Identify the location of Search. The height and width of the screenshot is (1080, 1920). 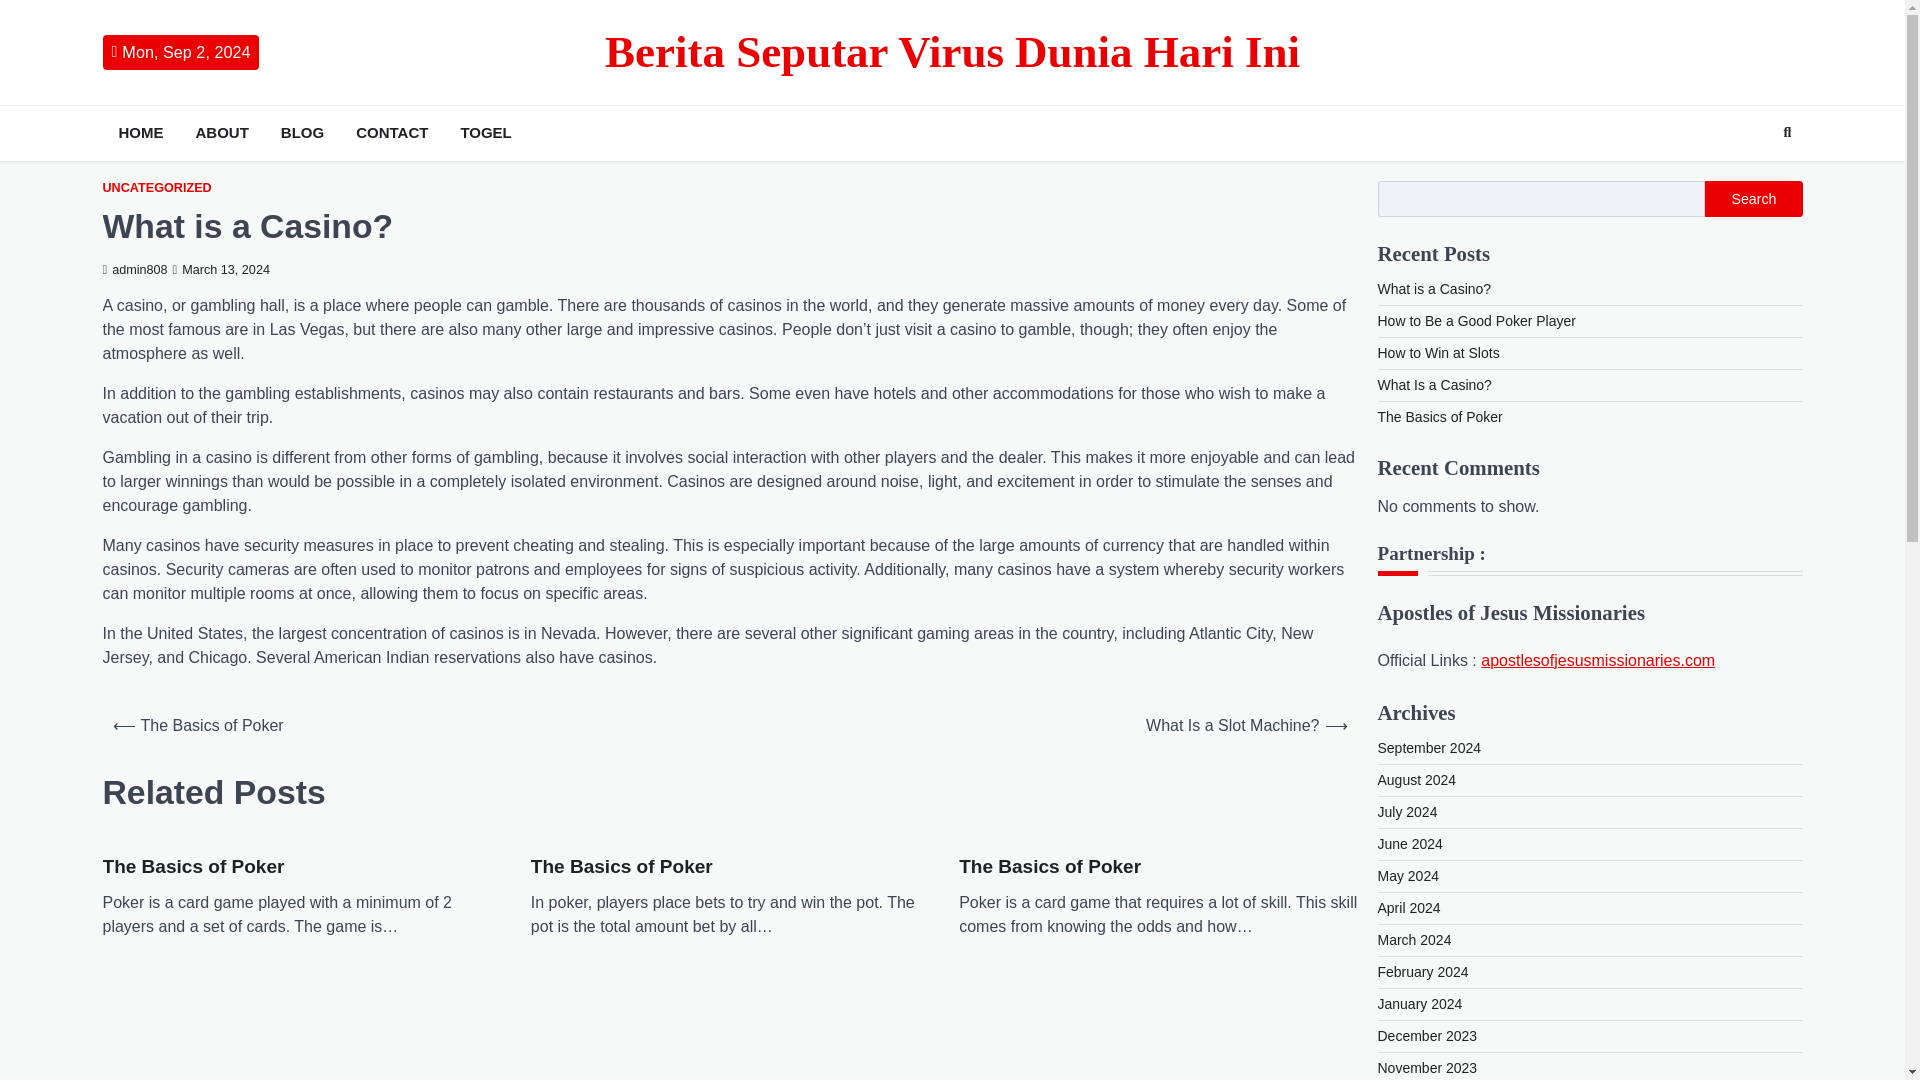
(1787, 132).